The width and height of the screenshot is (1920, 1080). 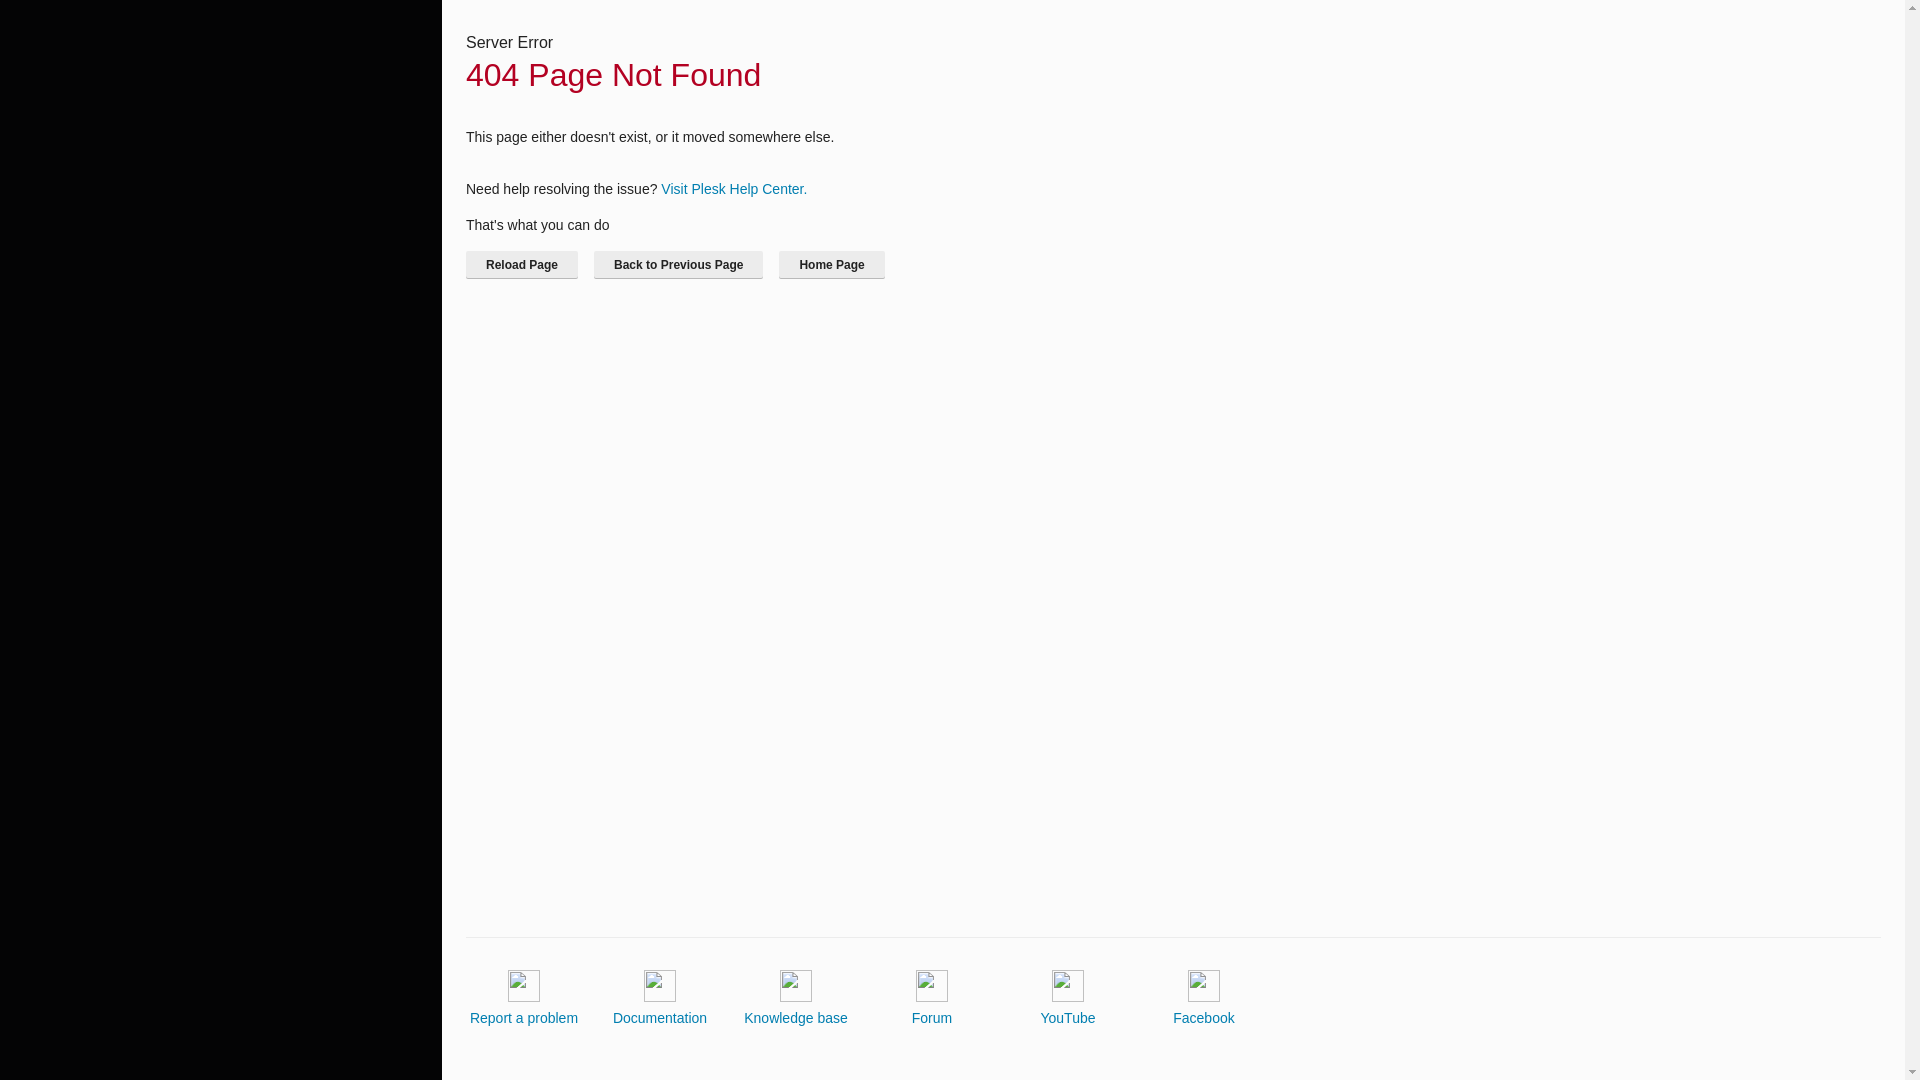 I want to click on Knowledge base, so click(x=796, y=998).